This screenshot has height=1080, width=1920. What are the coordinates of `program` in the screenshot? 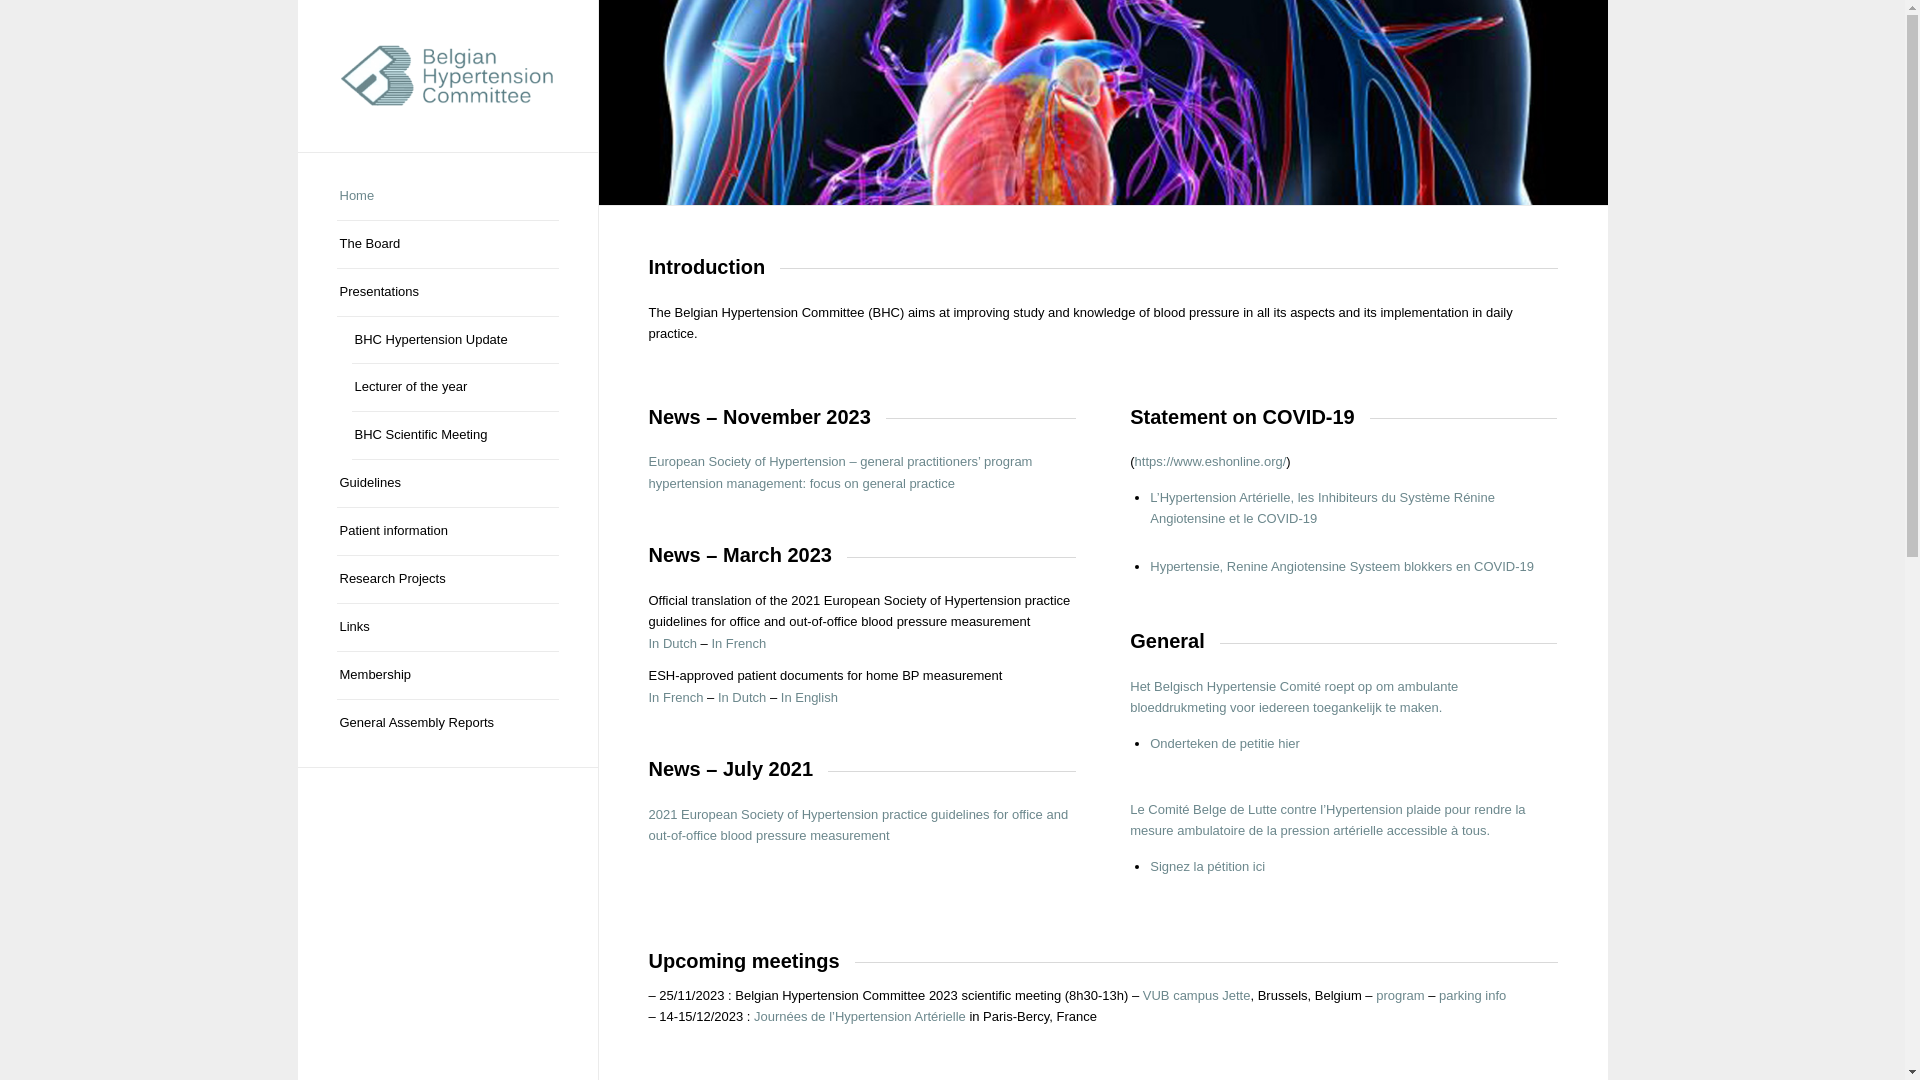 It's located at (1400, 996).